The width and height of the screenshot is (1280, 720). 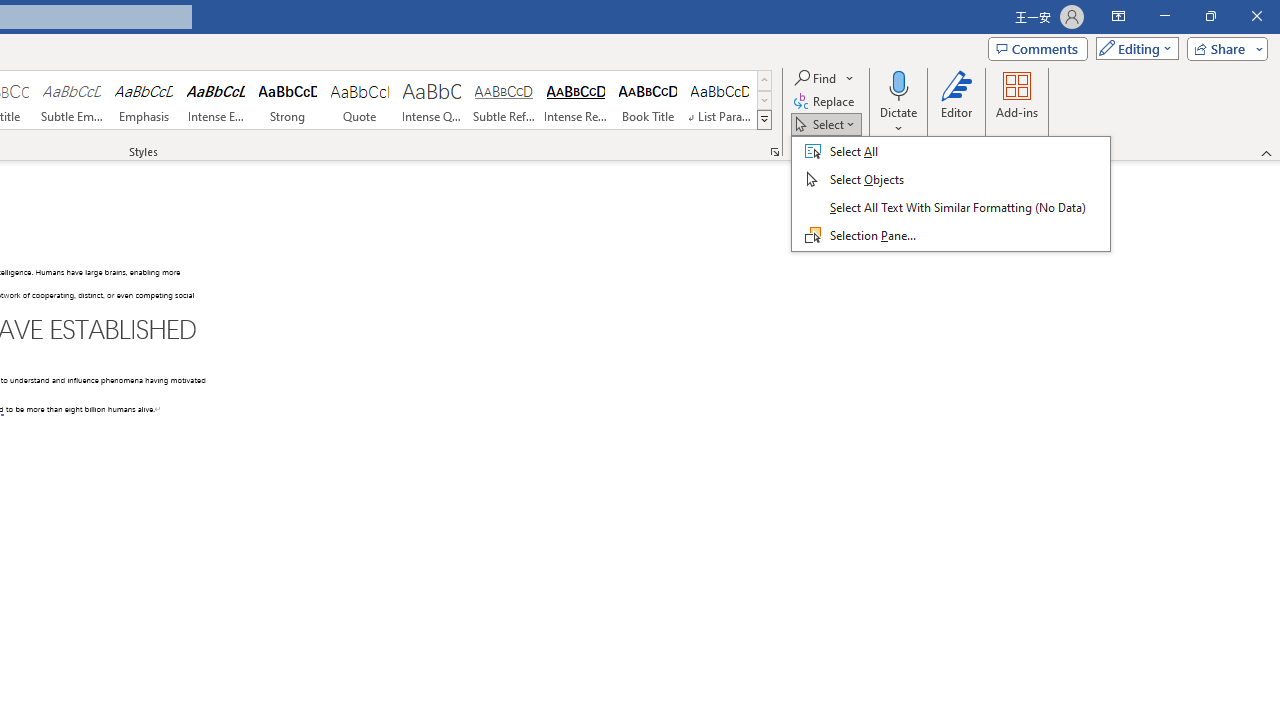 What do you see at coordinates (951, 194) in the screenshot?
I see `&Select` at bounding box center [951, 194].